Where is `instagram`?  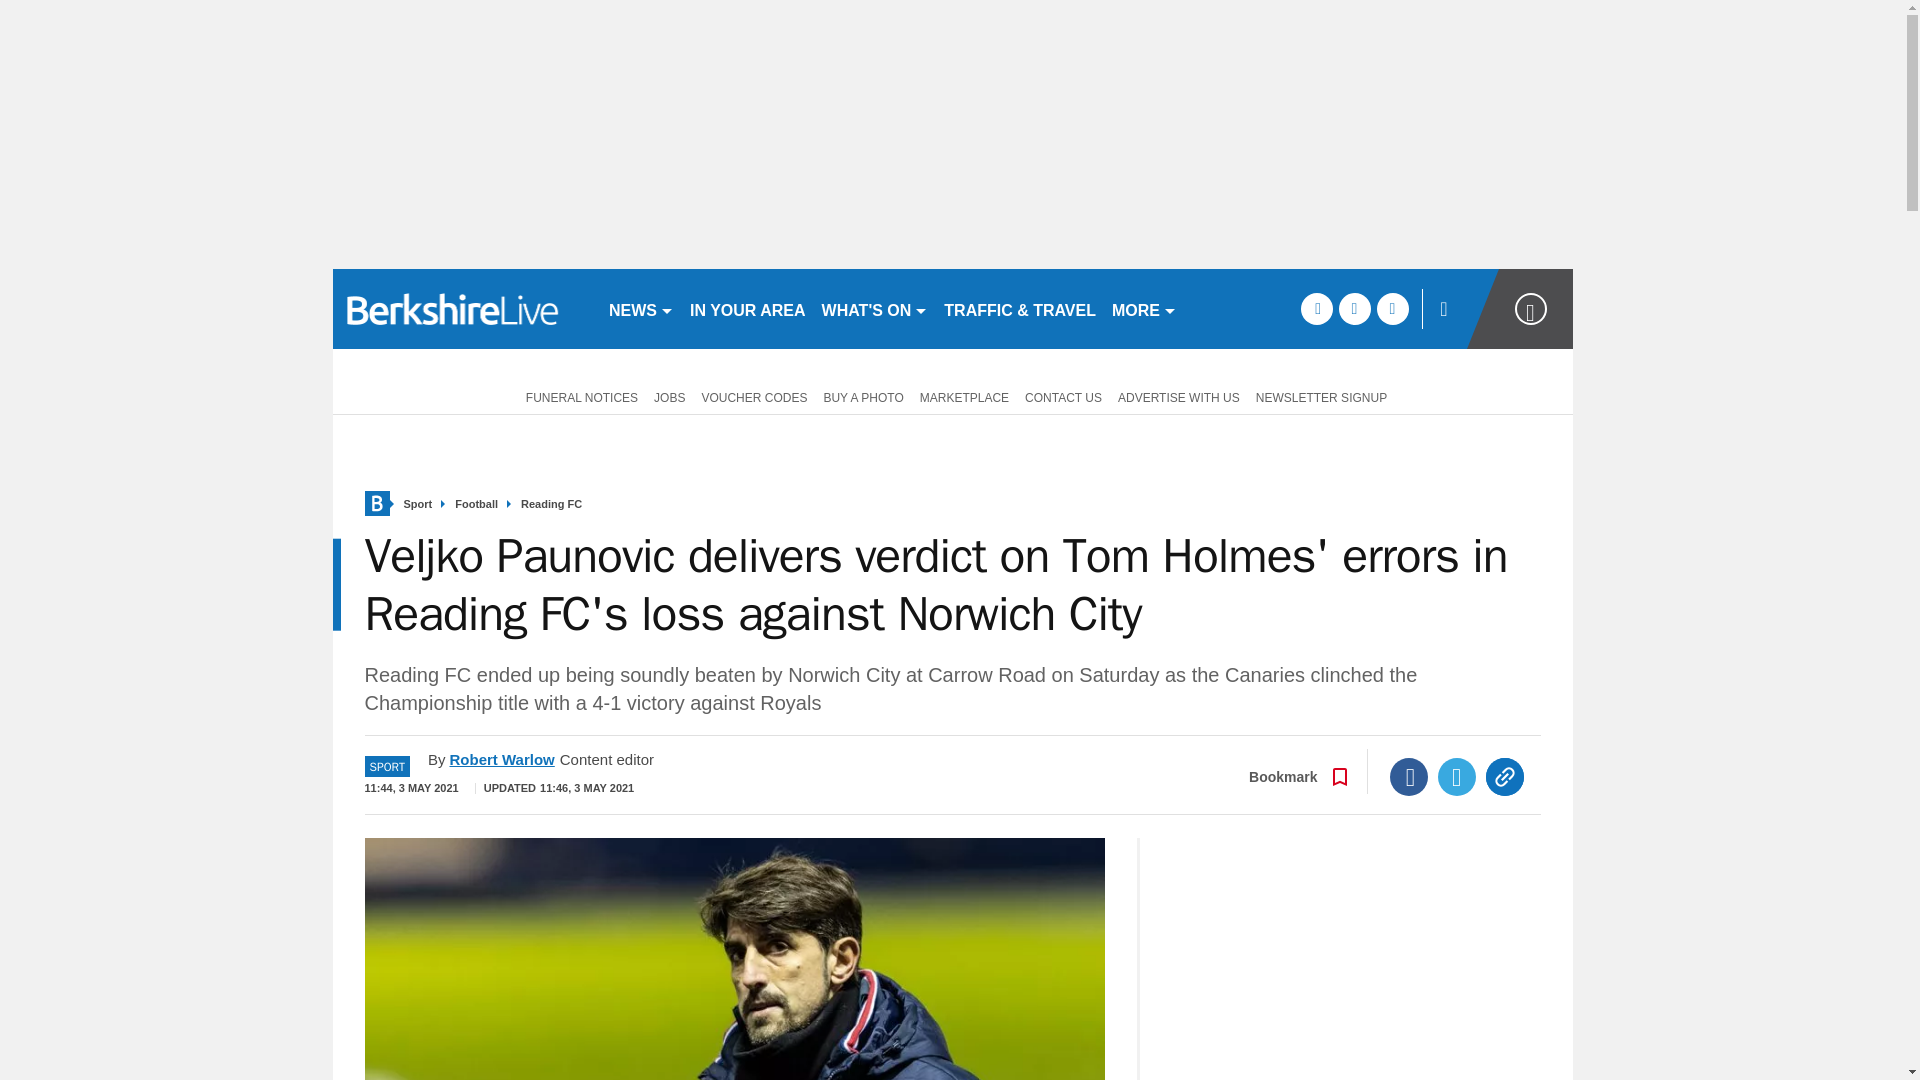 instagram is located at coordinates (1392, 308).